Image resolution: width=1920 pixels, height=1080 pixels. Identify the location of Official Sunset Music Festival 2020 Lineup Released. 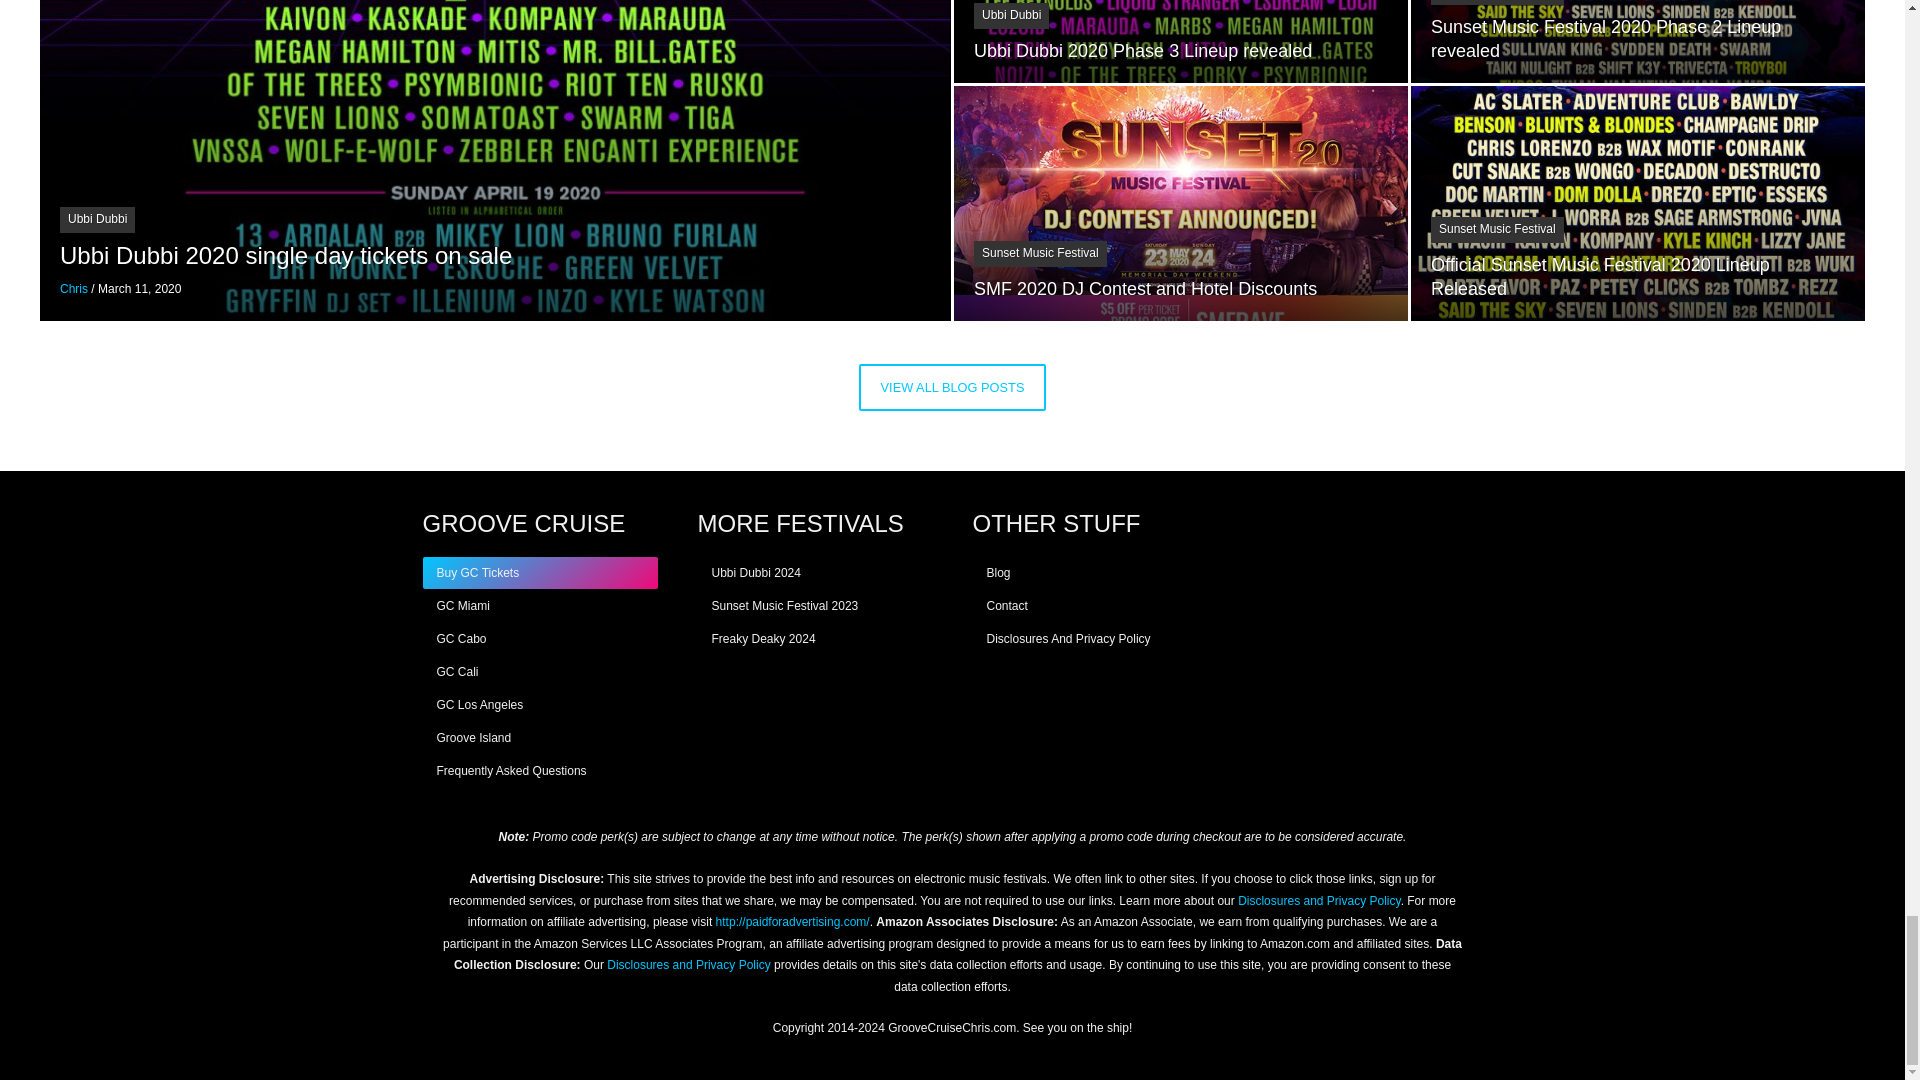
(1600, 276).